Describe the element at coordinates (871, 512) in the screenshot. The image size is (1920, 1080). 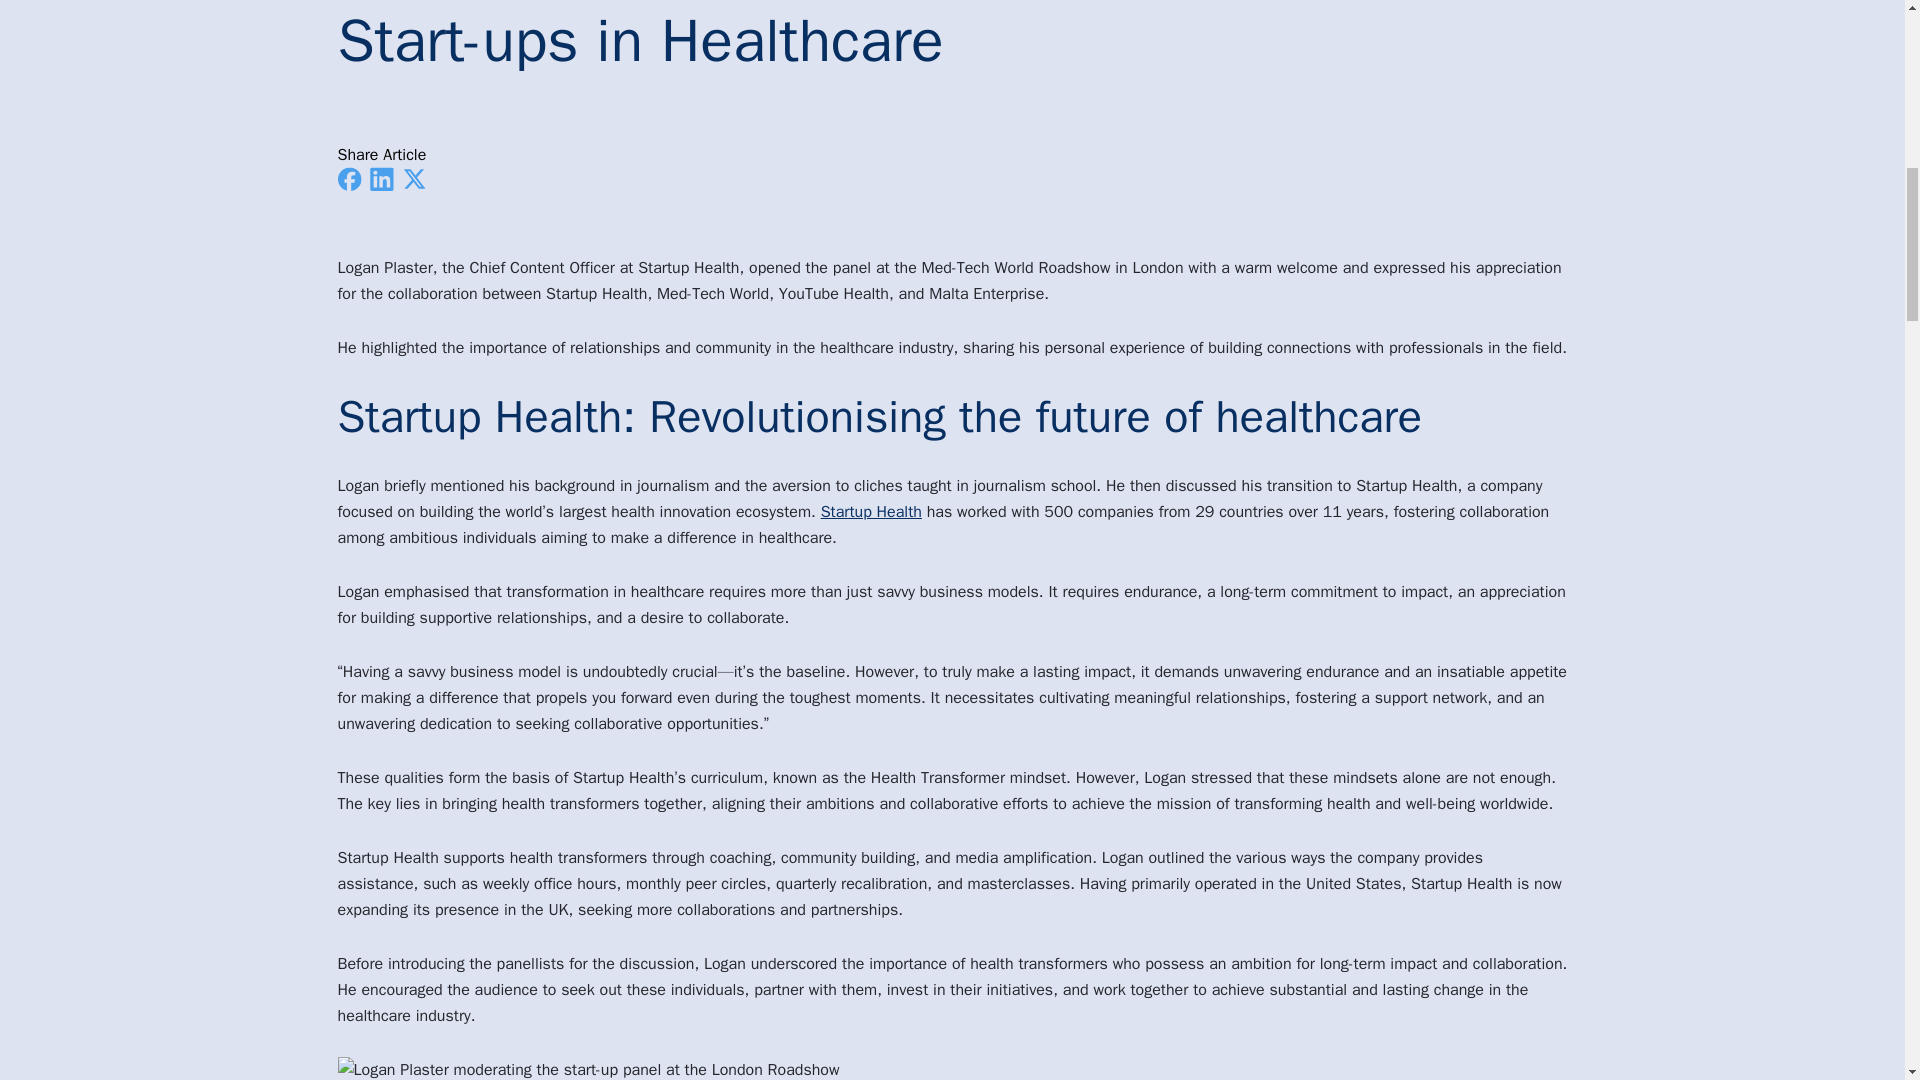
I see `Startup Health` at that location.